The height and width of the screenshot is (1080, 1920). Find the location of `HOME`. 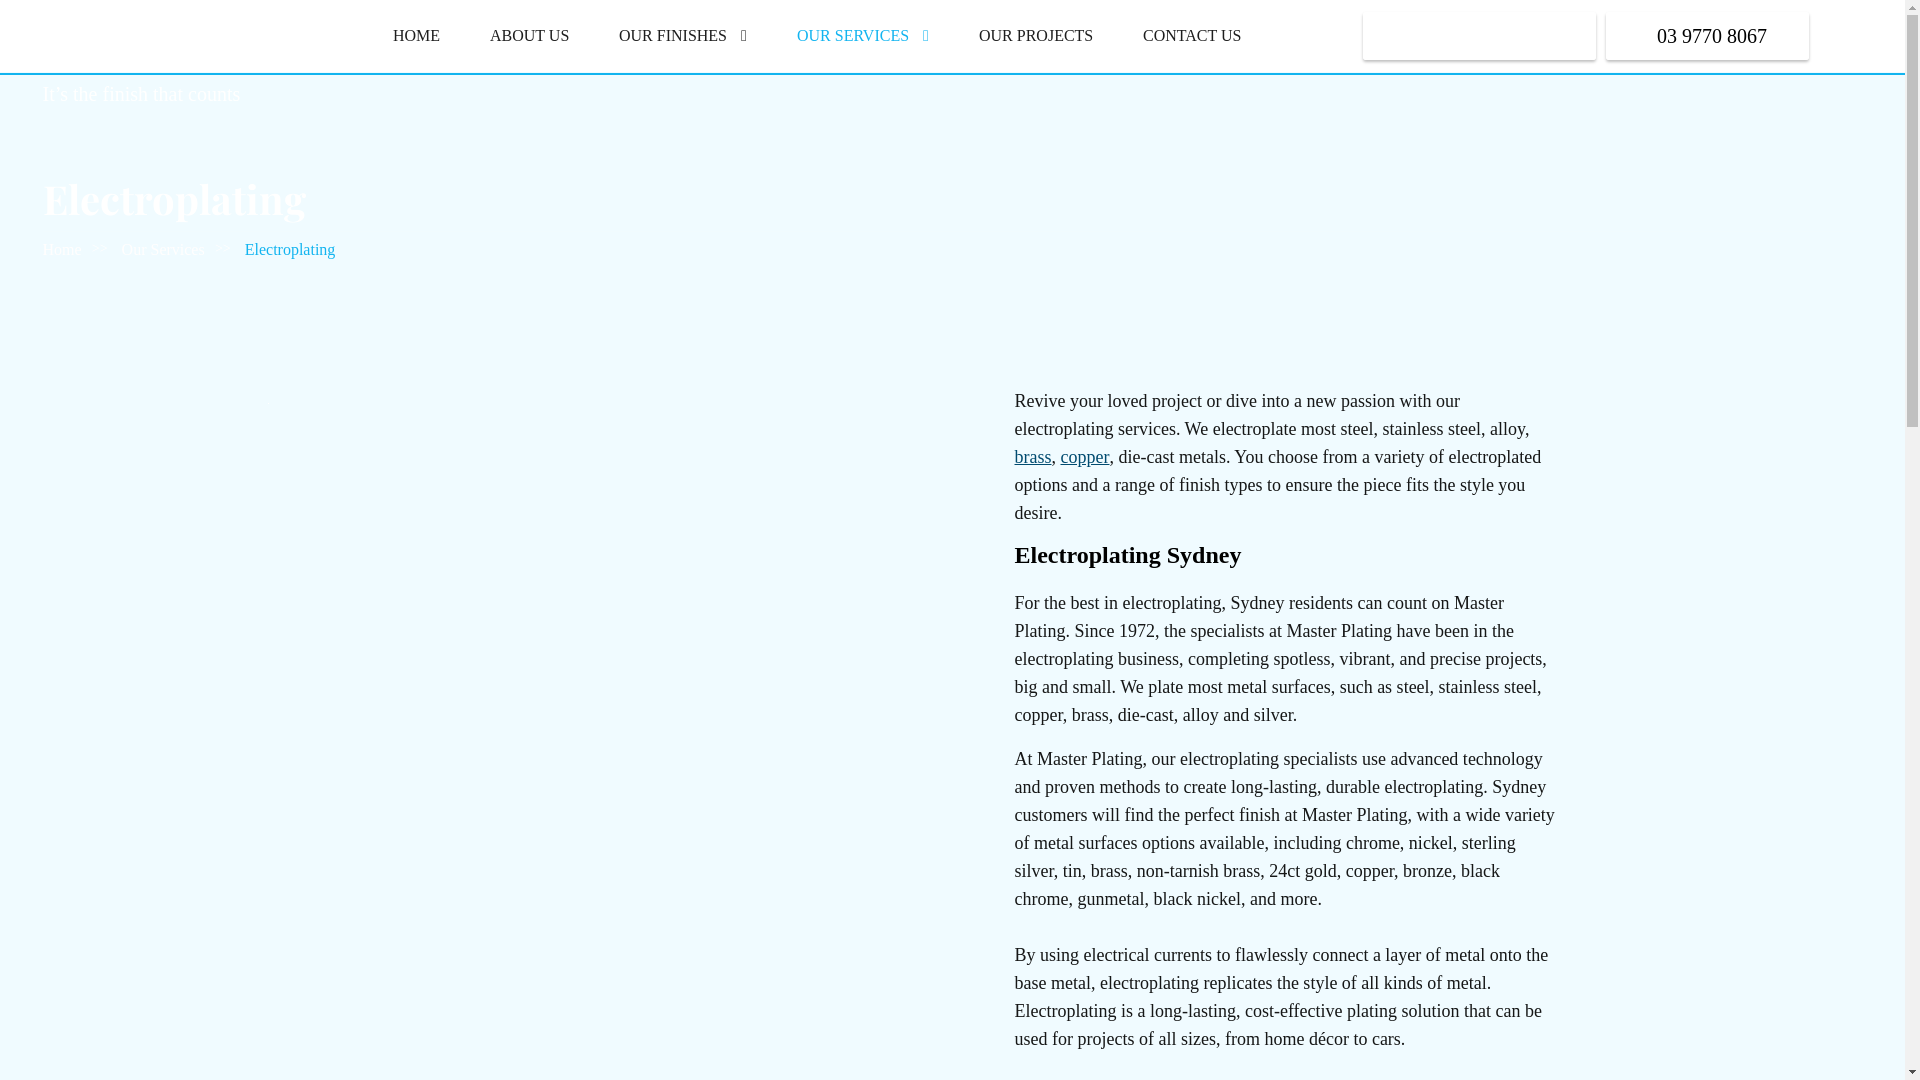

HOME is located at coordinates (416, 36).